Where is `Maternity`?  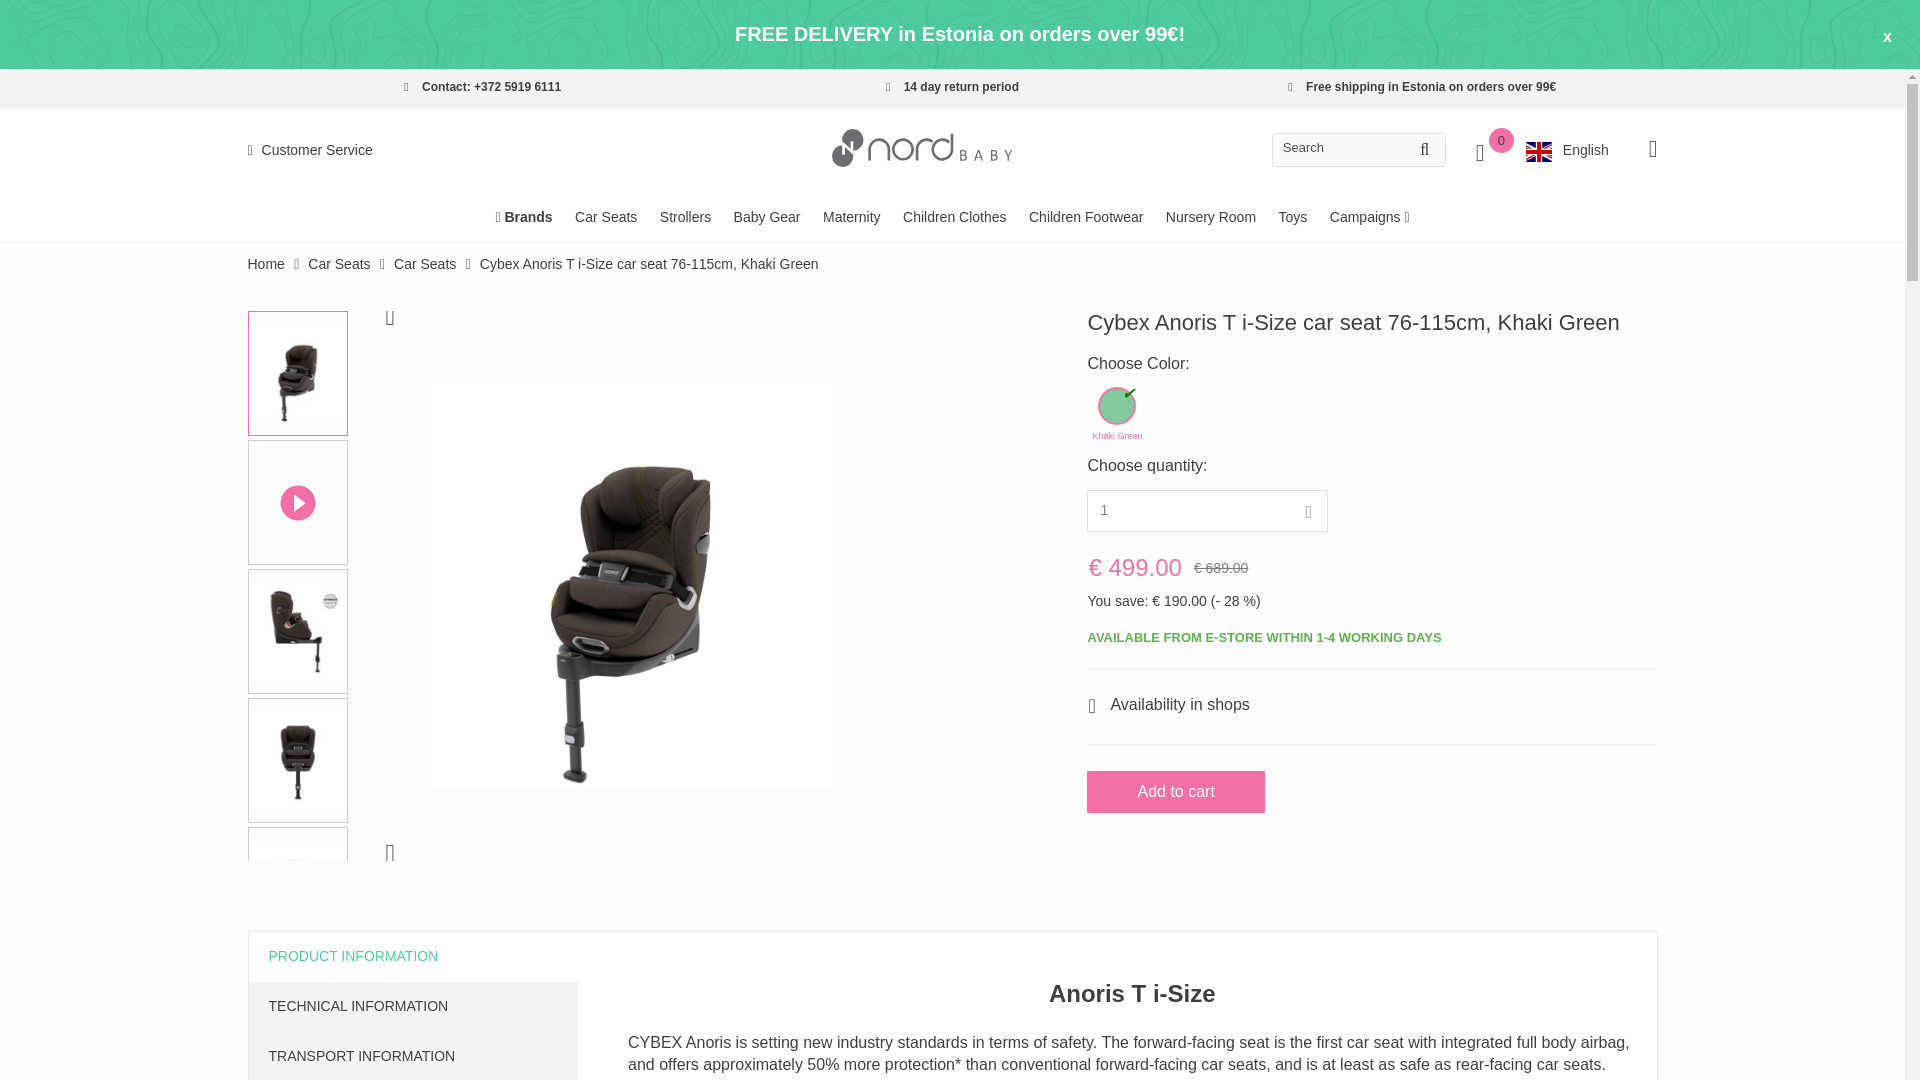 Maternity is located at coordinates (852, 216).